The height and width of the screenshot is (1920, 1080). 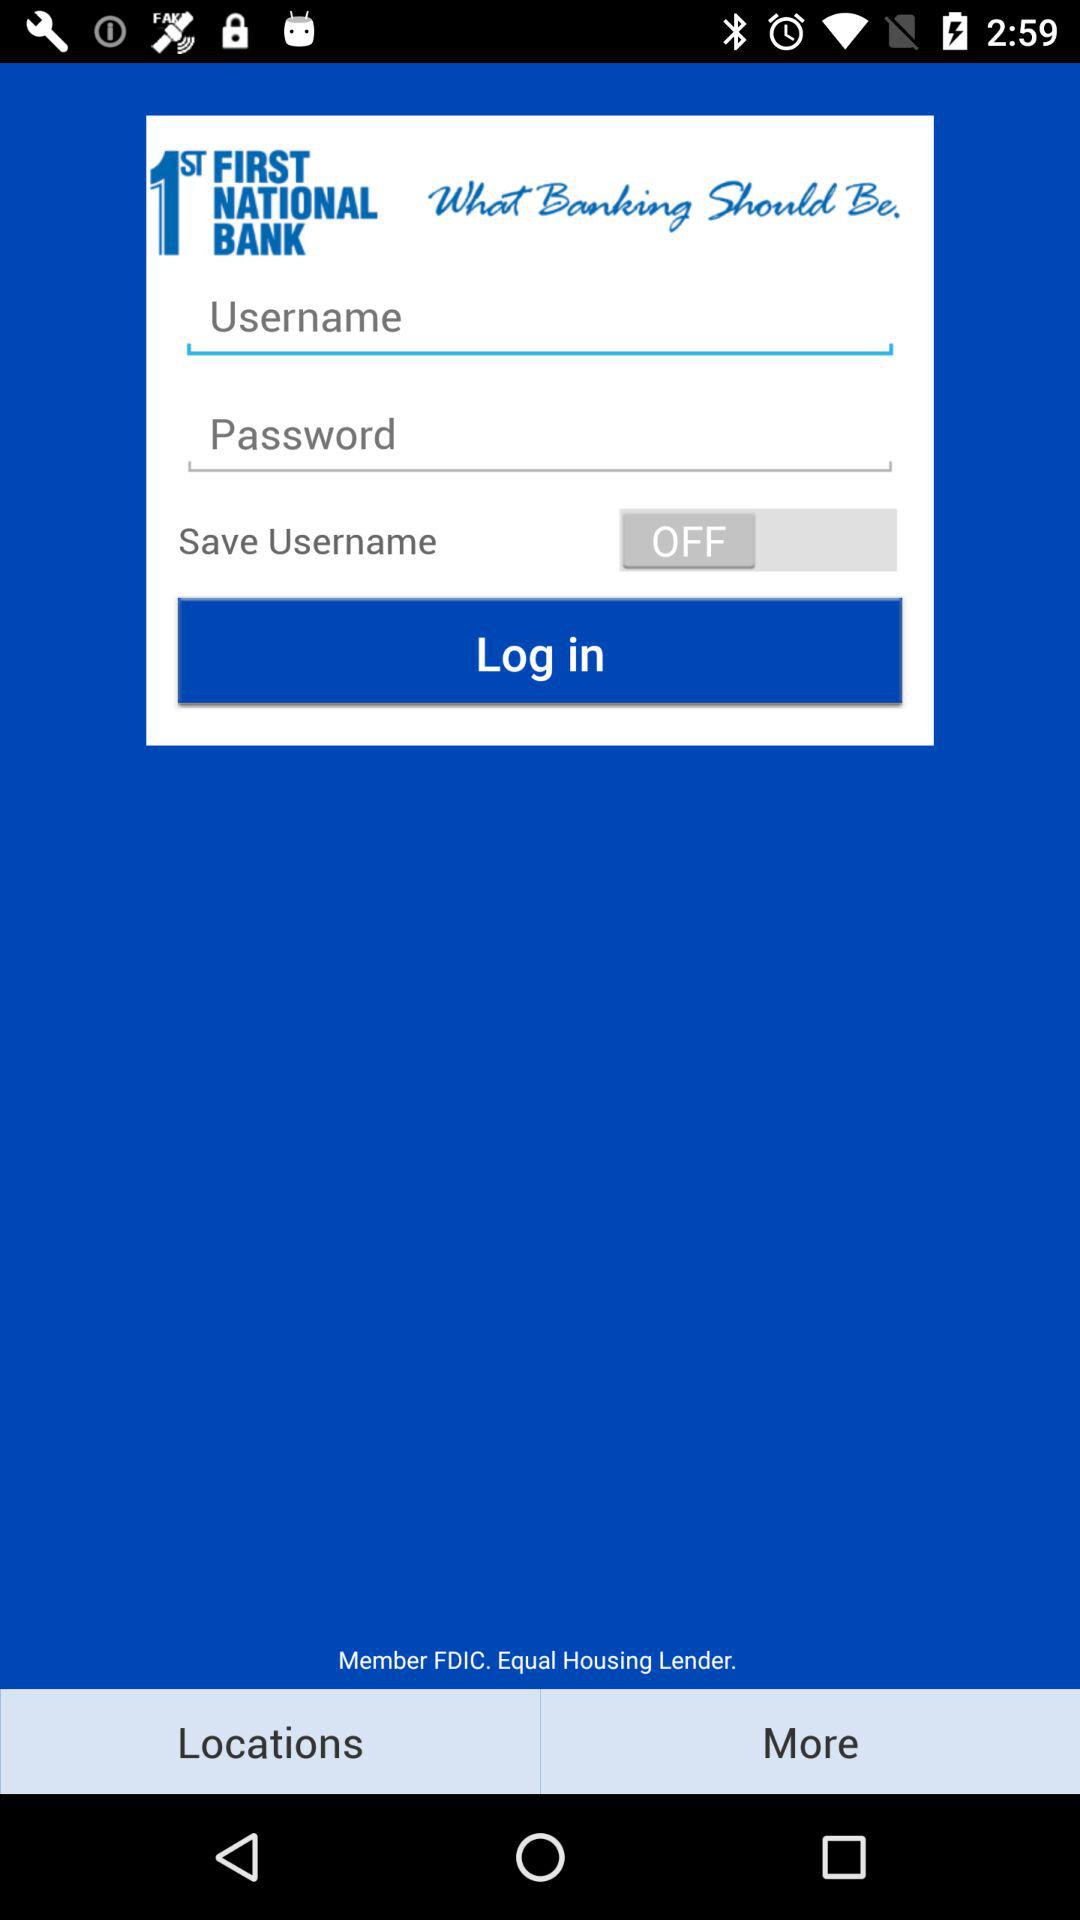 I want to click on launch the icon to the right of locations item, so click(x=810, y=1740).